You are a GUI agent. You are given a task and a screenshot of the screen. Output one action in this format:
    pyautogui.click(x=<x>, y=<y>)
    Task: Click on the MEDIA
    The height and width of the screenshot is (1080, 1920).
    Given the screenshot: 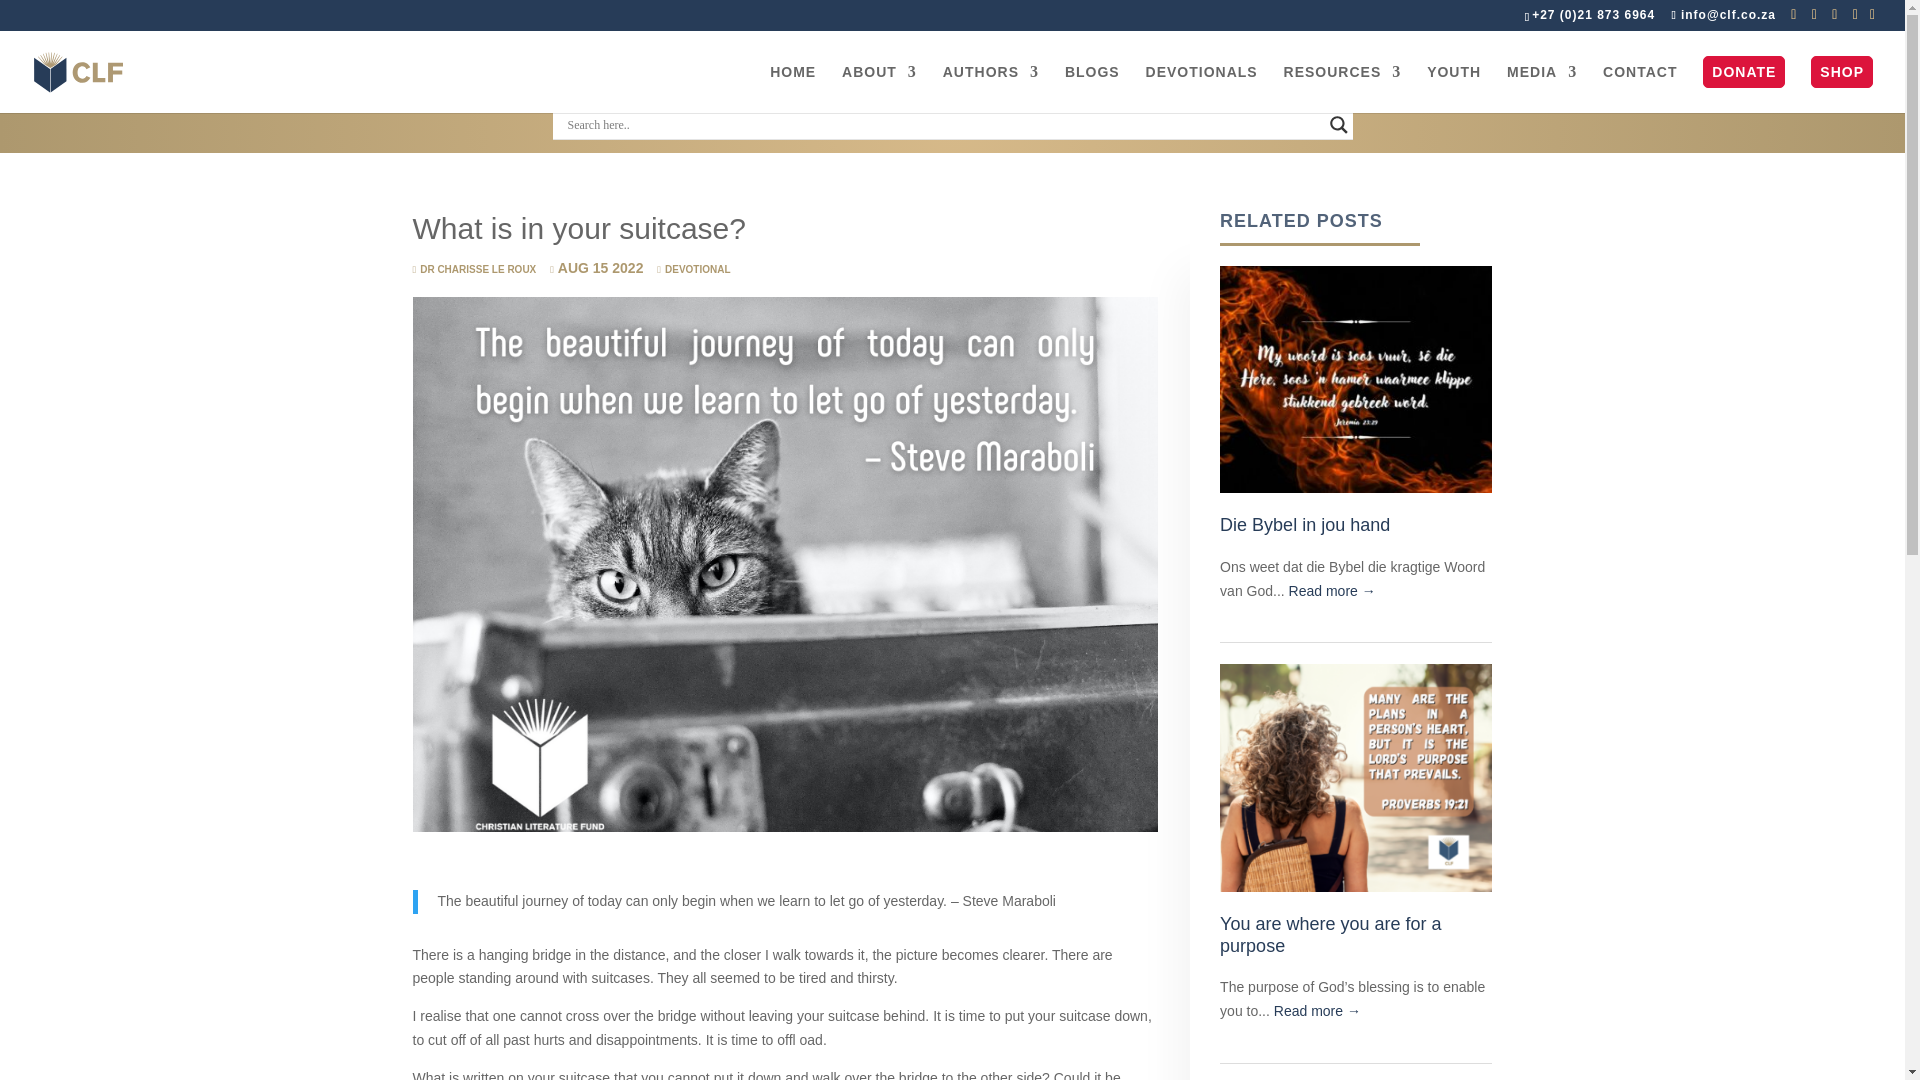 What is the action you would take?
    pyautogui.click(x=1542, y=88)
    